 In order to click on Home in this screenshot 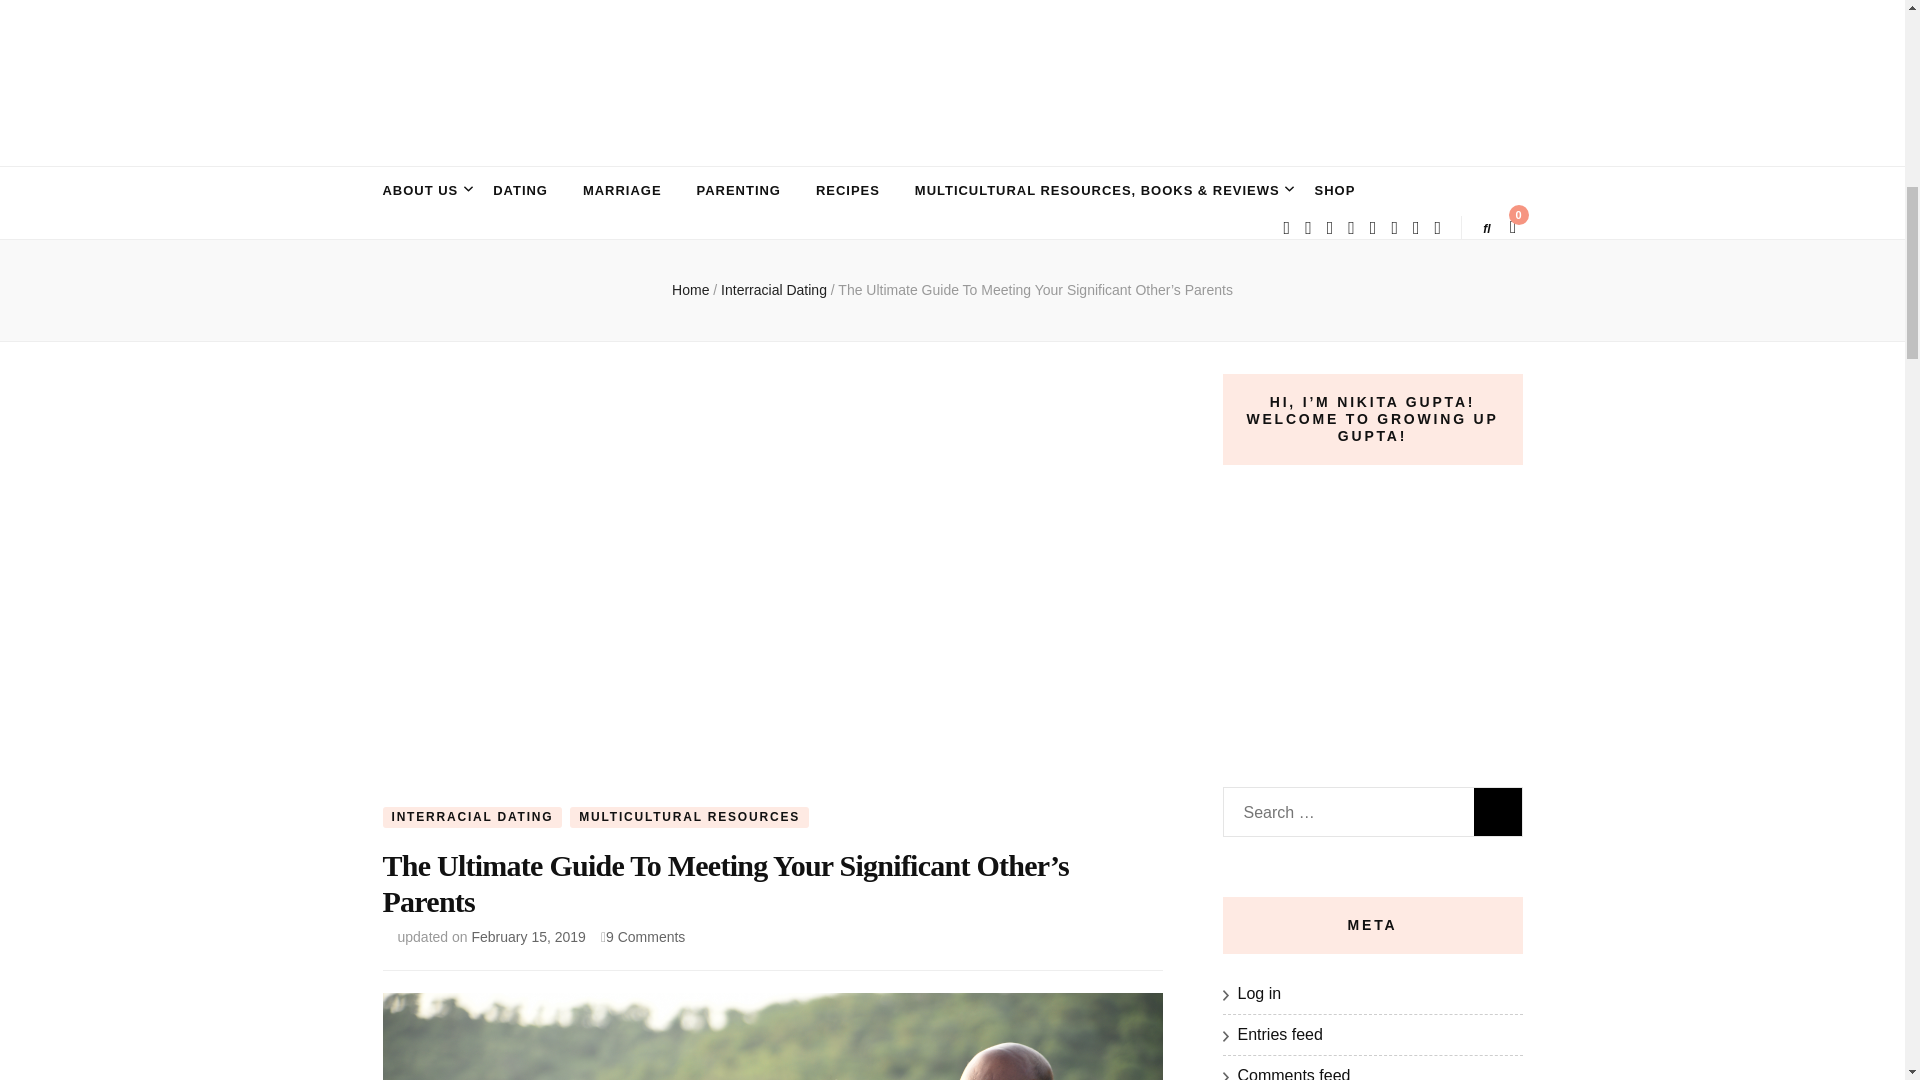, I will do `click(690, 290)`.